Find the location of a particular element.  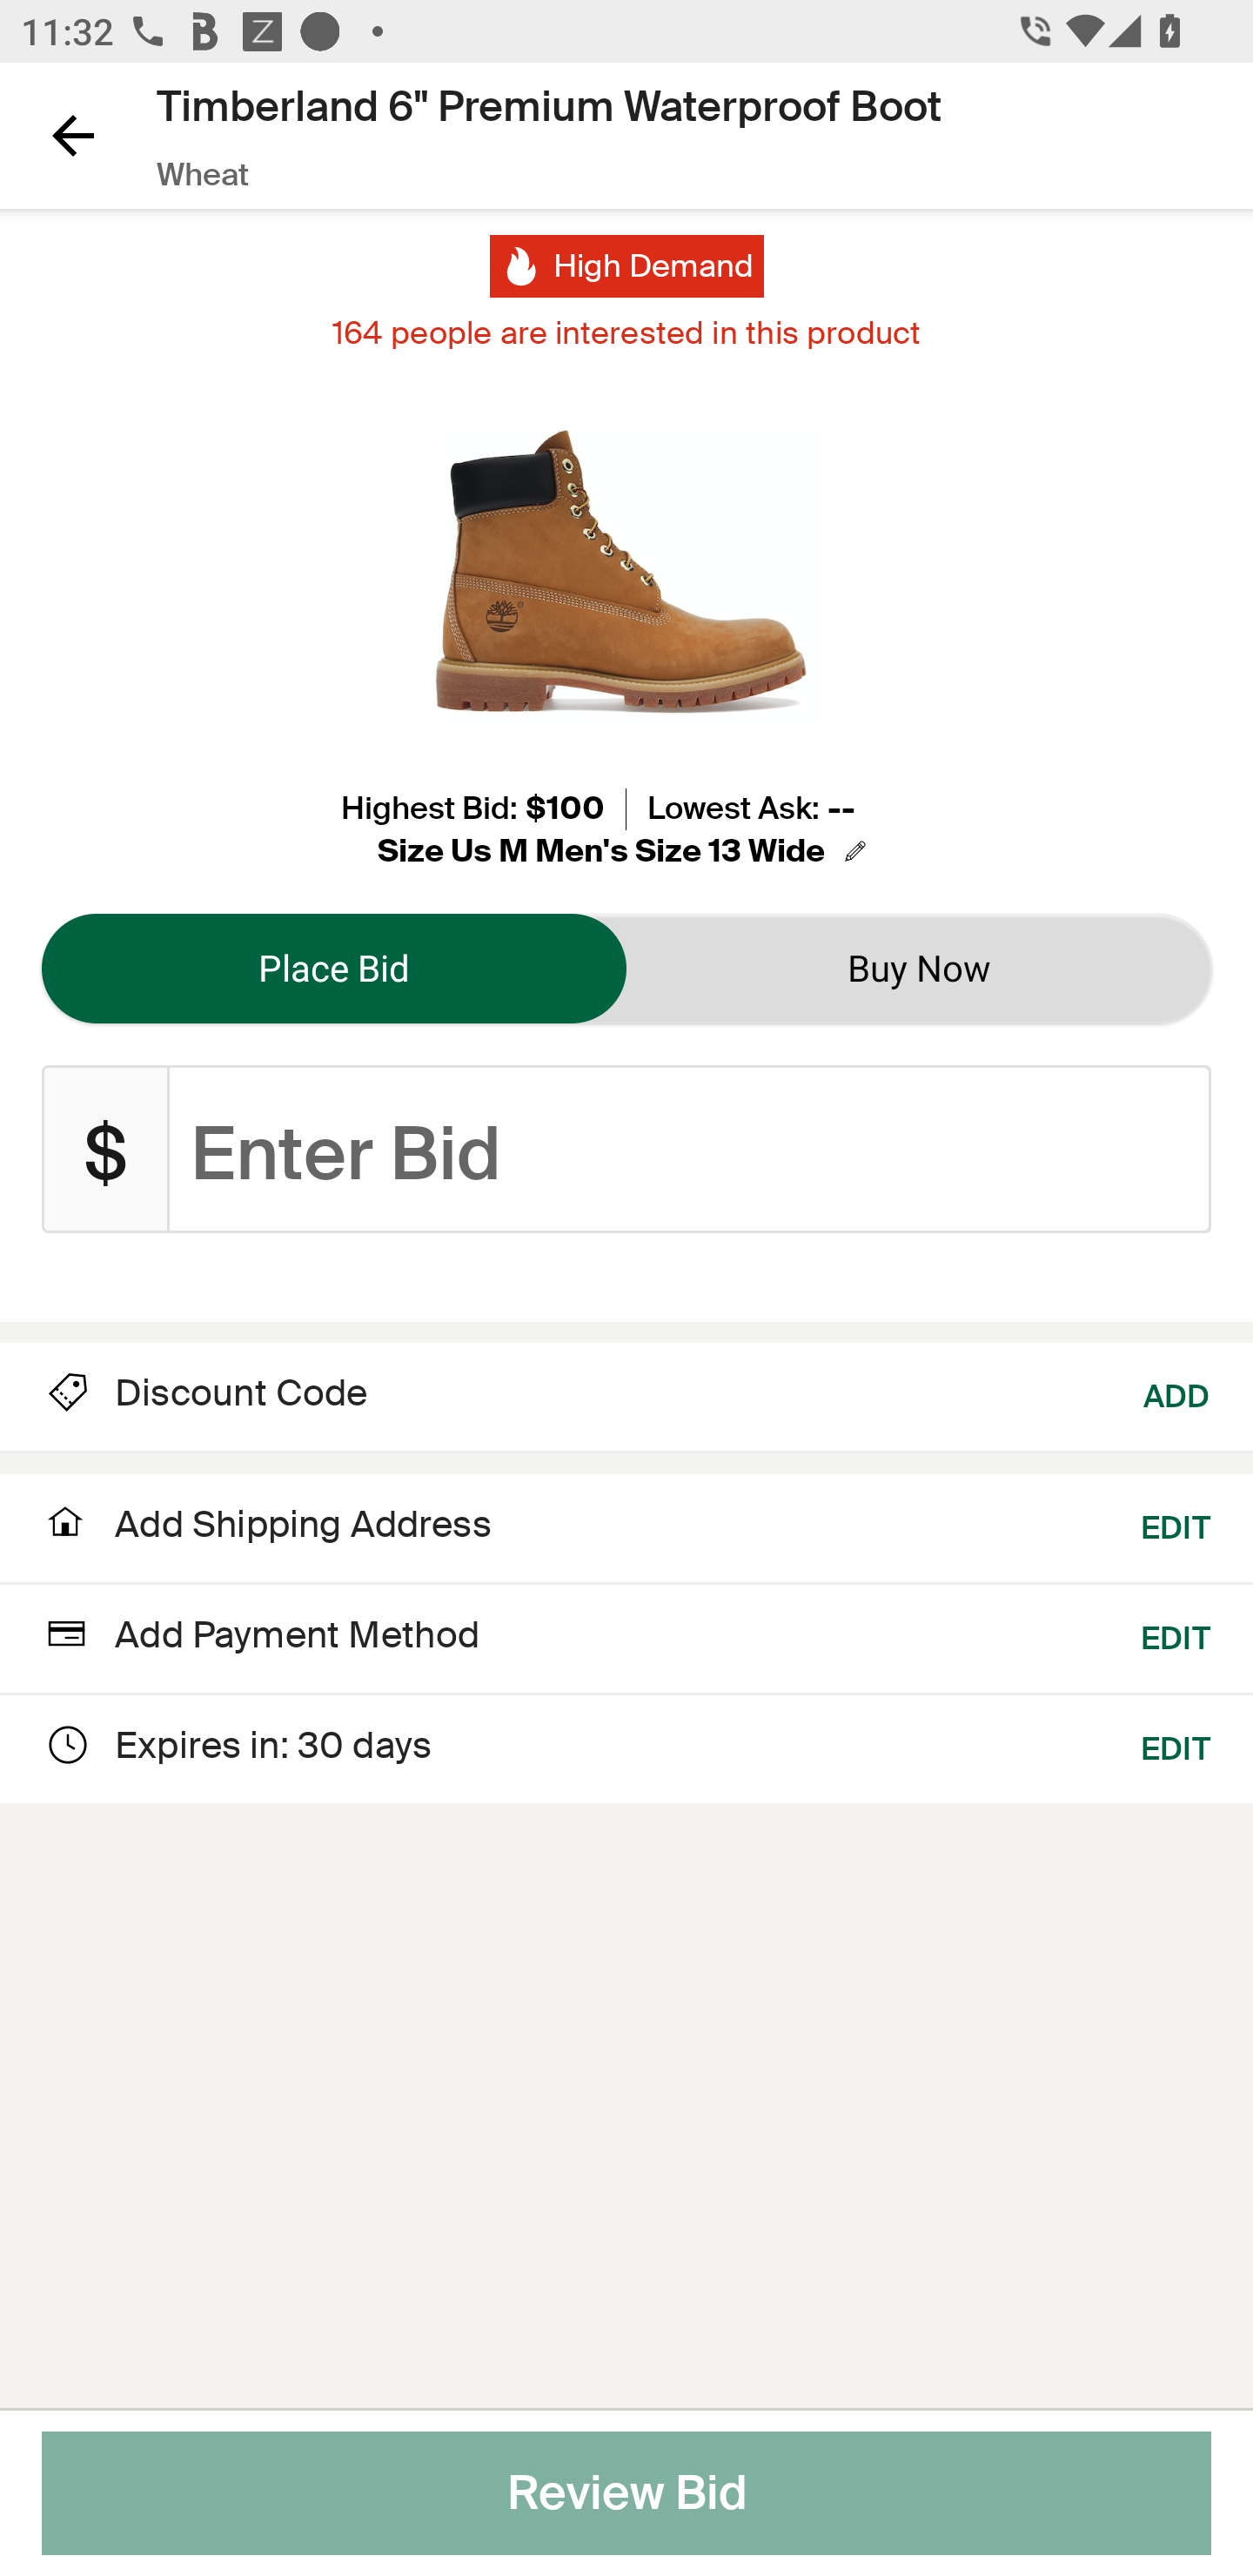

EDIT is located at coordinates (1176, 1525).